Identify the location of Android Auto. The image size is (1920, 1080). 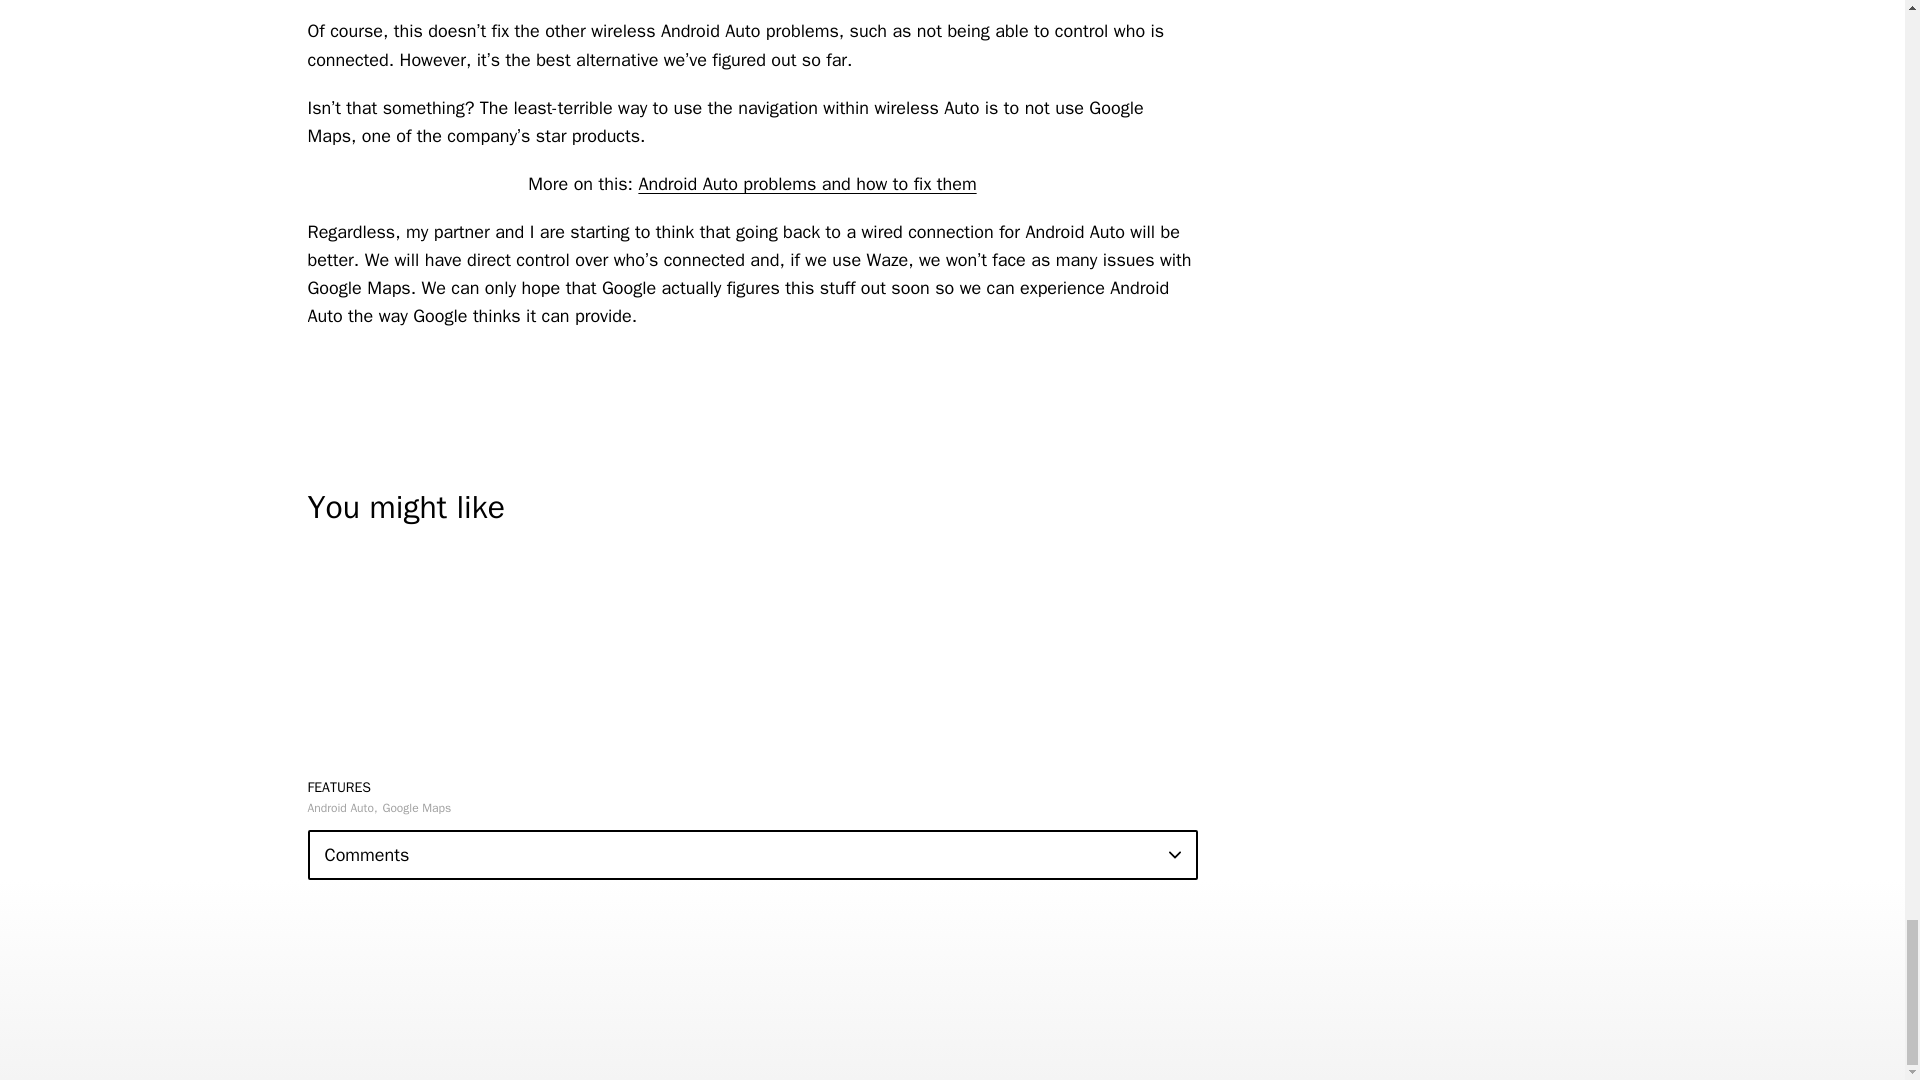
(342, 808).